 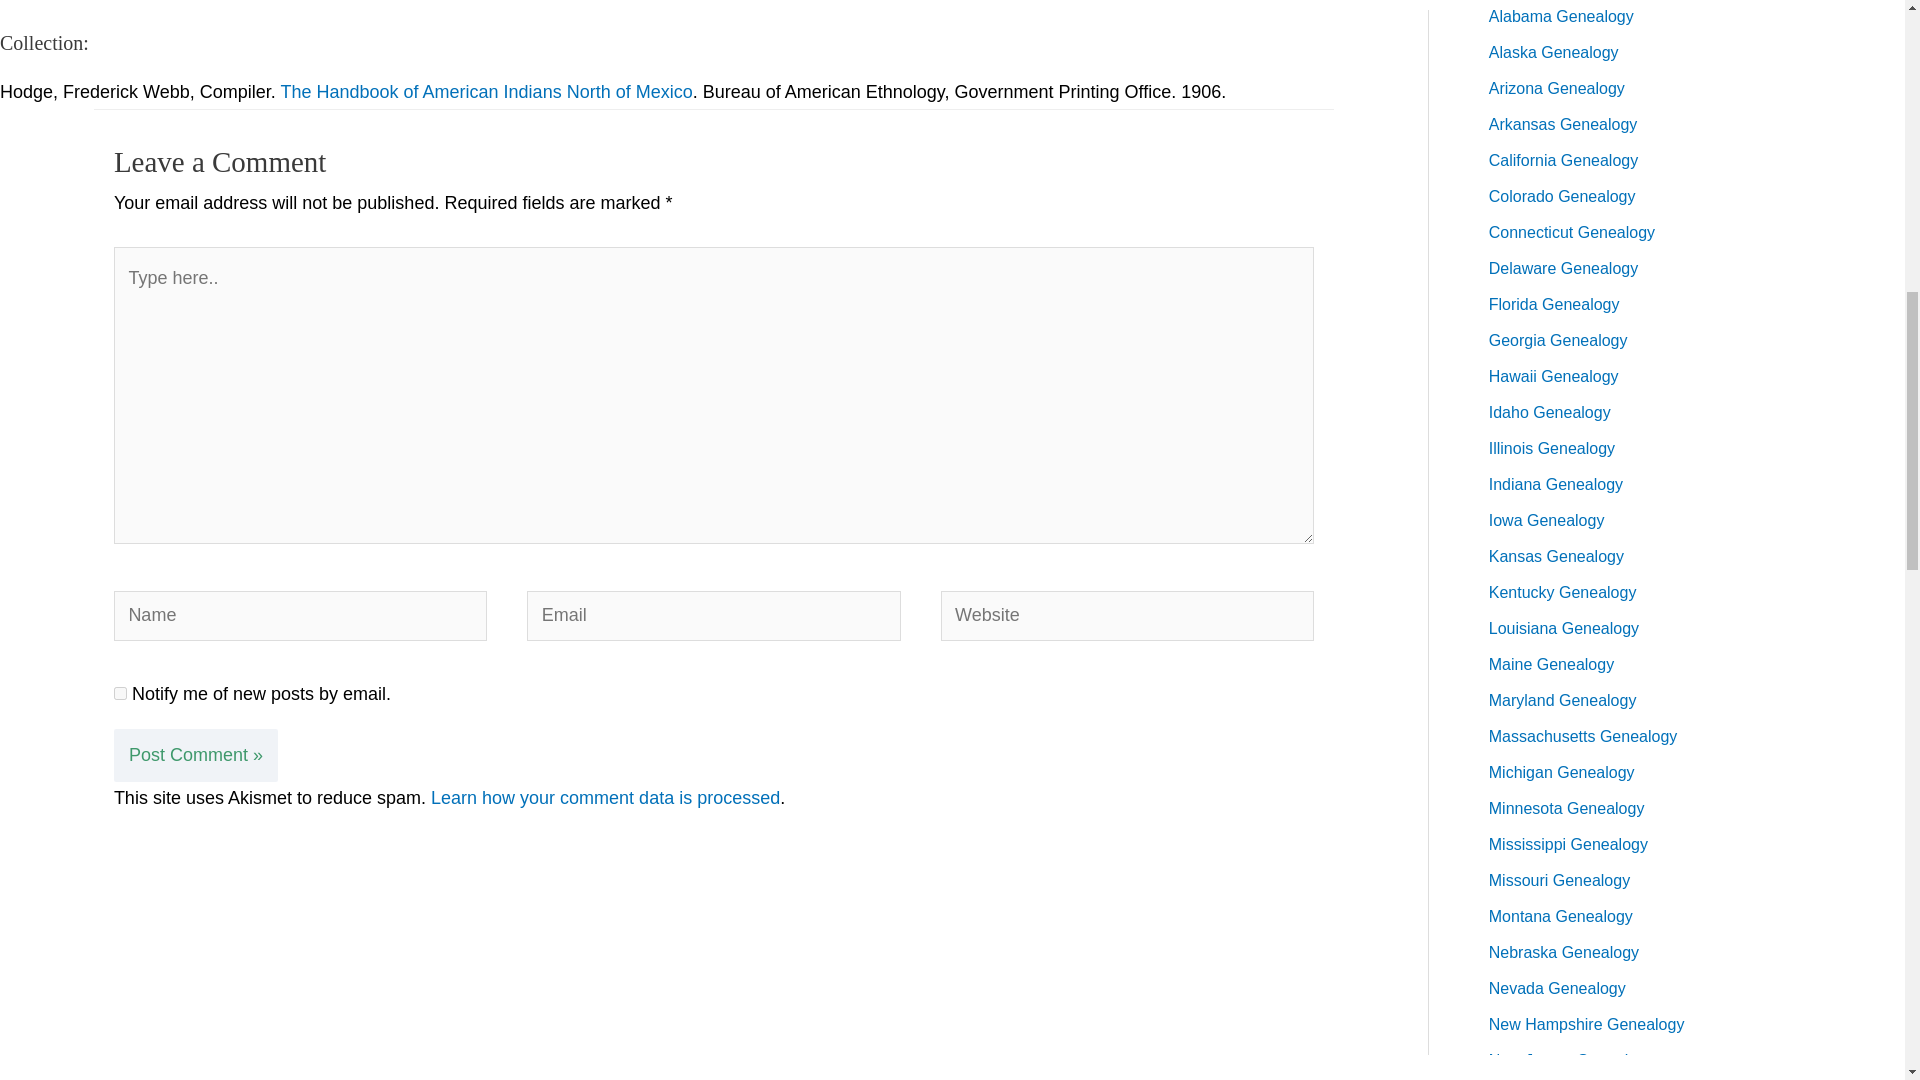 I want to click on Delaware Genealogy, so click(x=1563, y=268).